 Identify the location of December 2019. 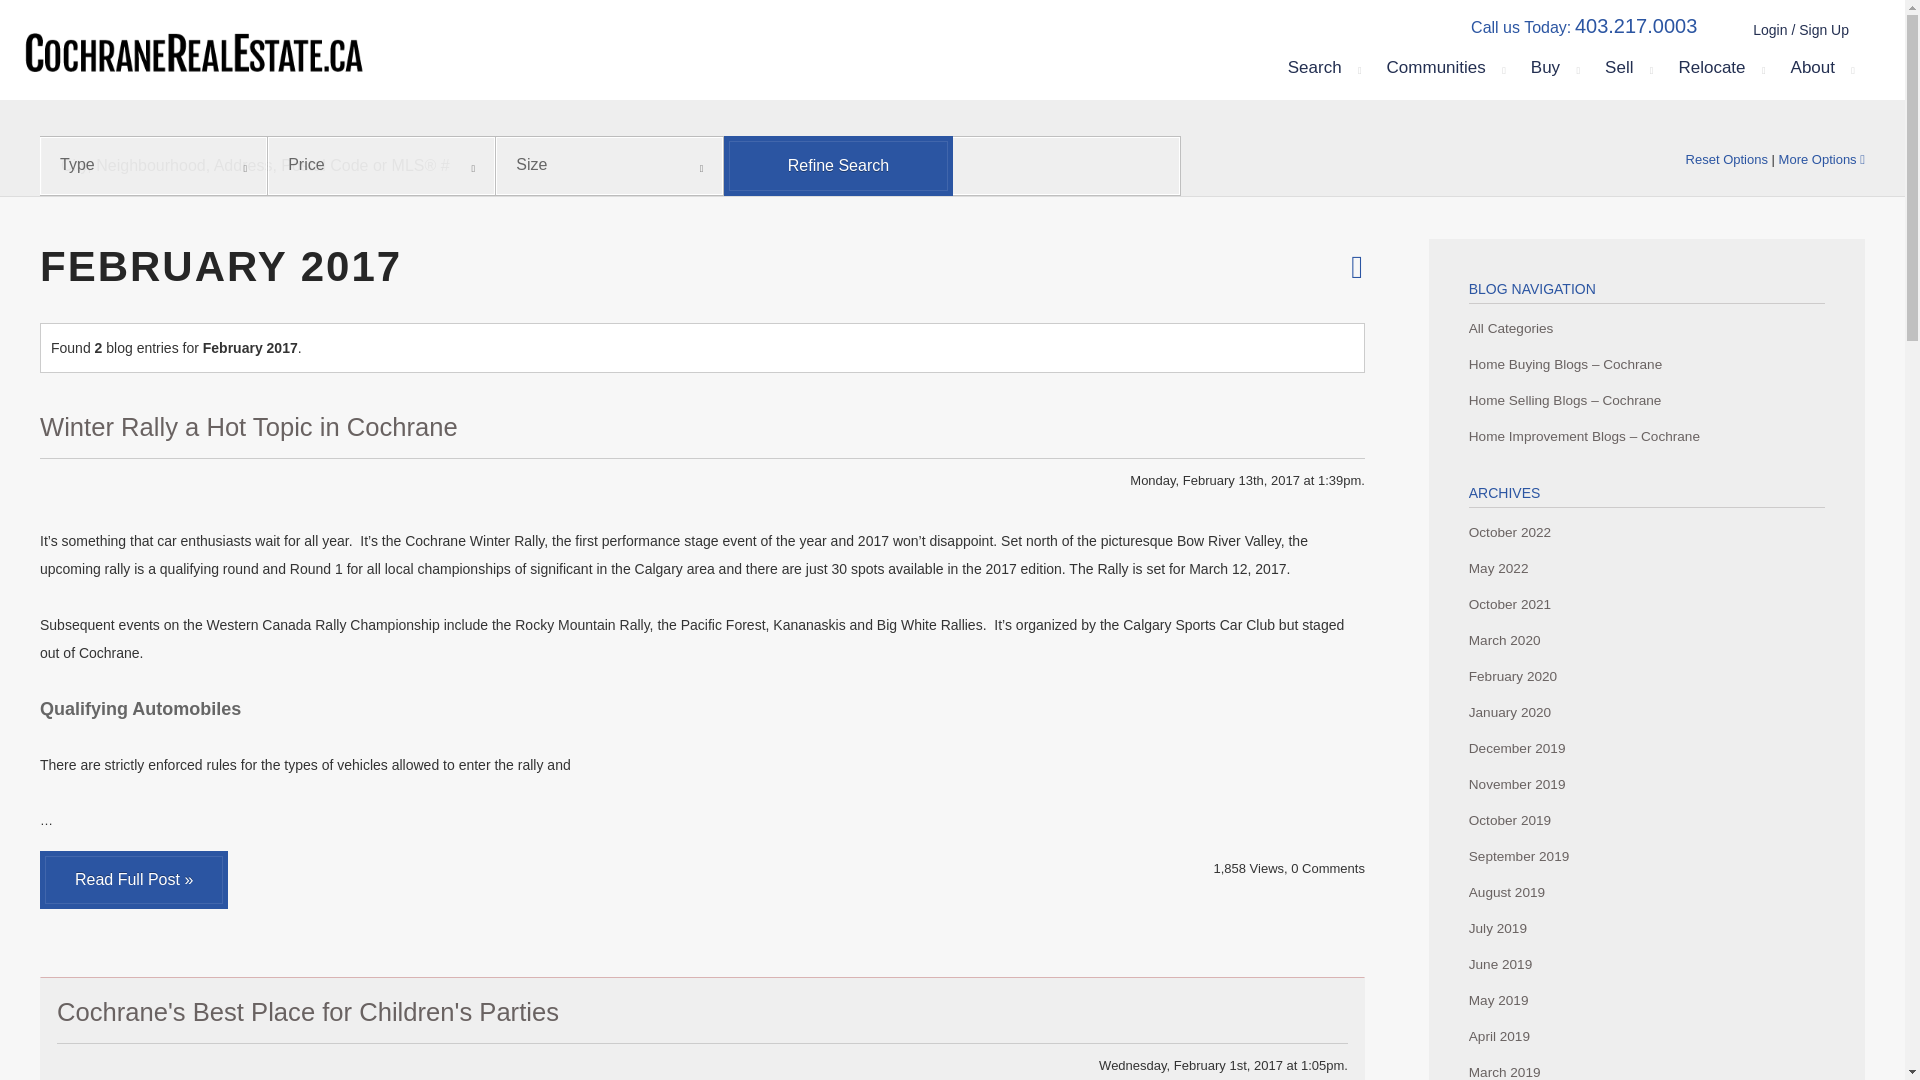
(1646, 748).